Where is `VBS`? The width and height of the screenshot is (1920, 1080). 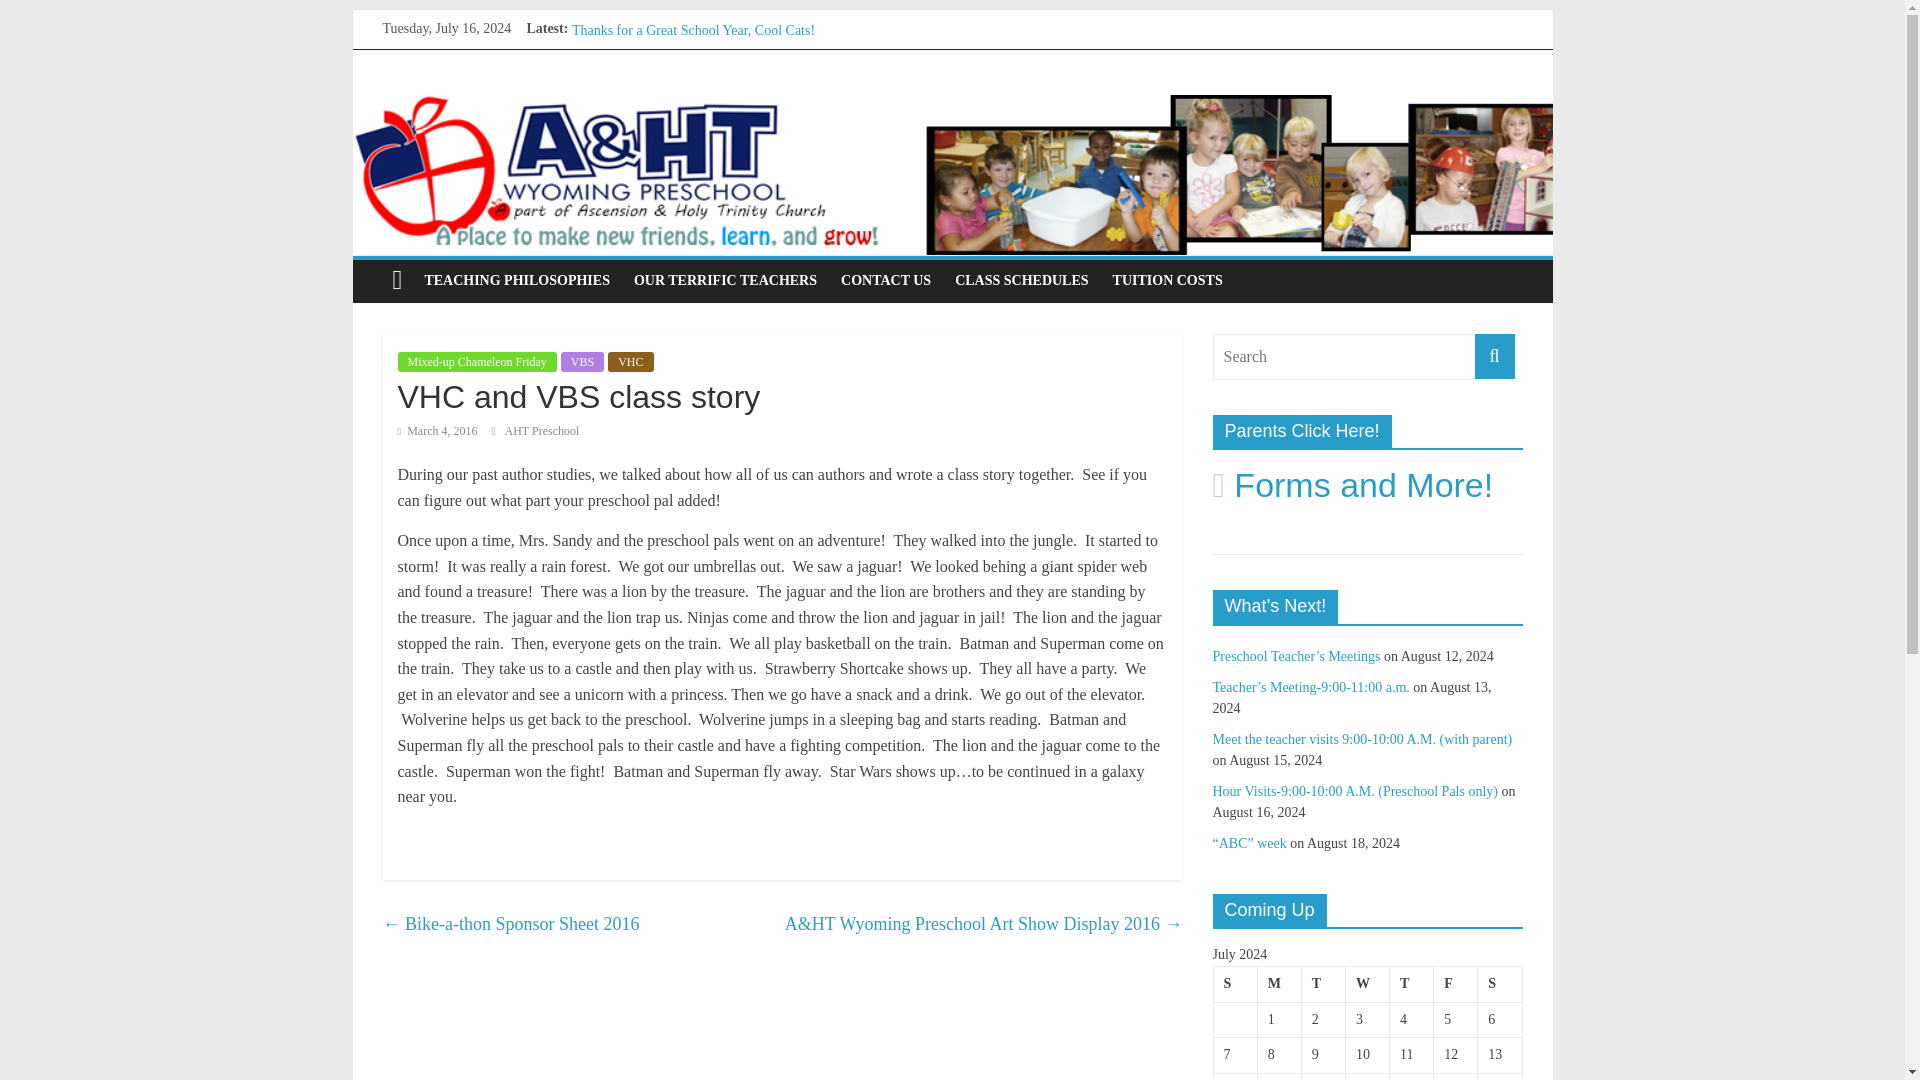 VBS is located at coordinates (582, 362).